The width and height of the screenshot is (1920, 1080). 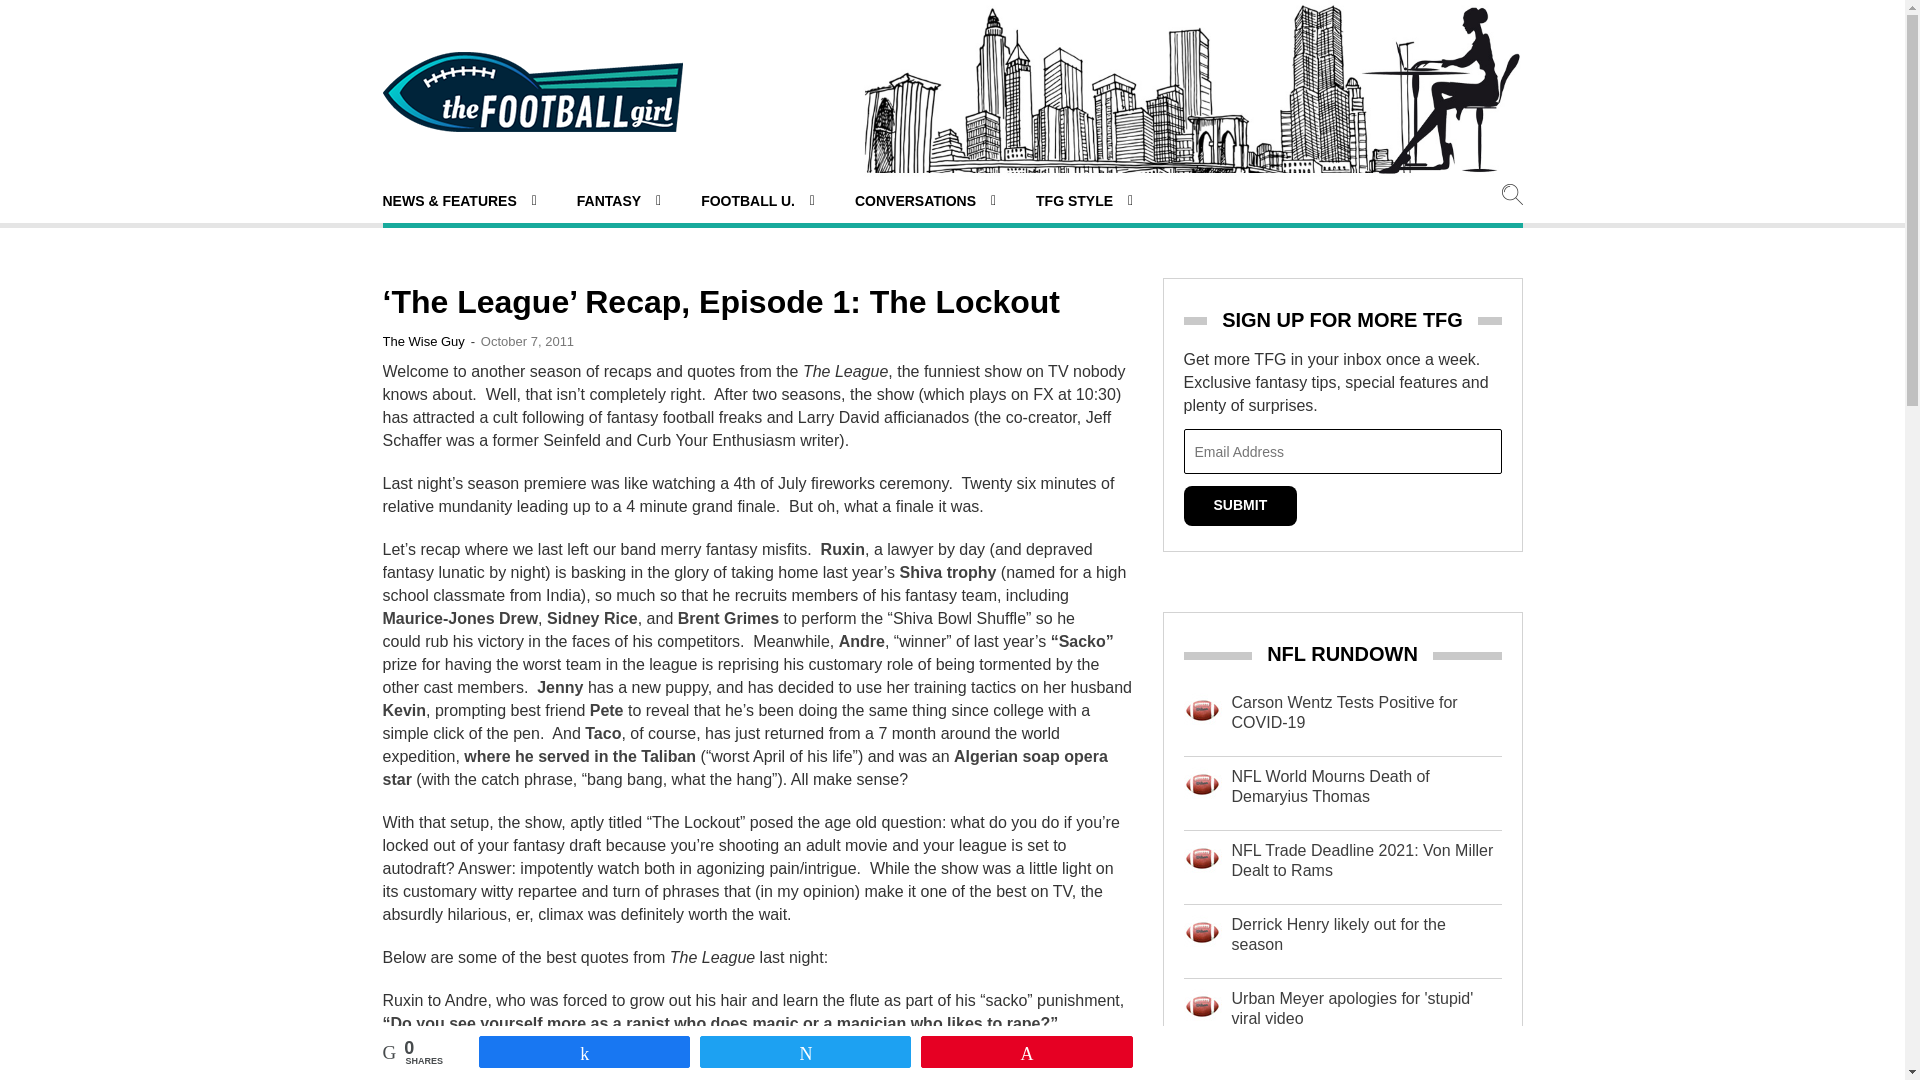 What do you see at coordinates (757, 201) in the screenshot?
I see `FOOTBALL U.` at bounding box center [757, 201].